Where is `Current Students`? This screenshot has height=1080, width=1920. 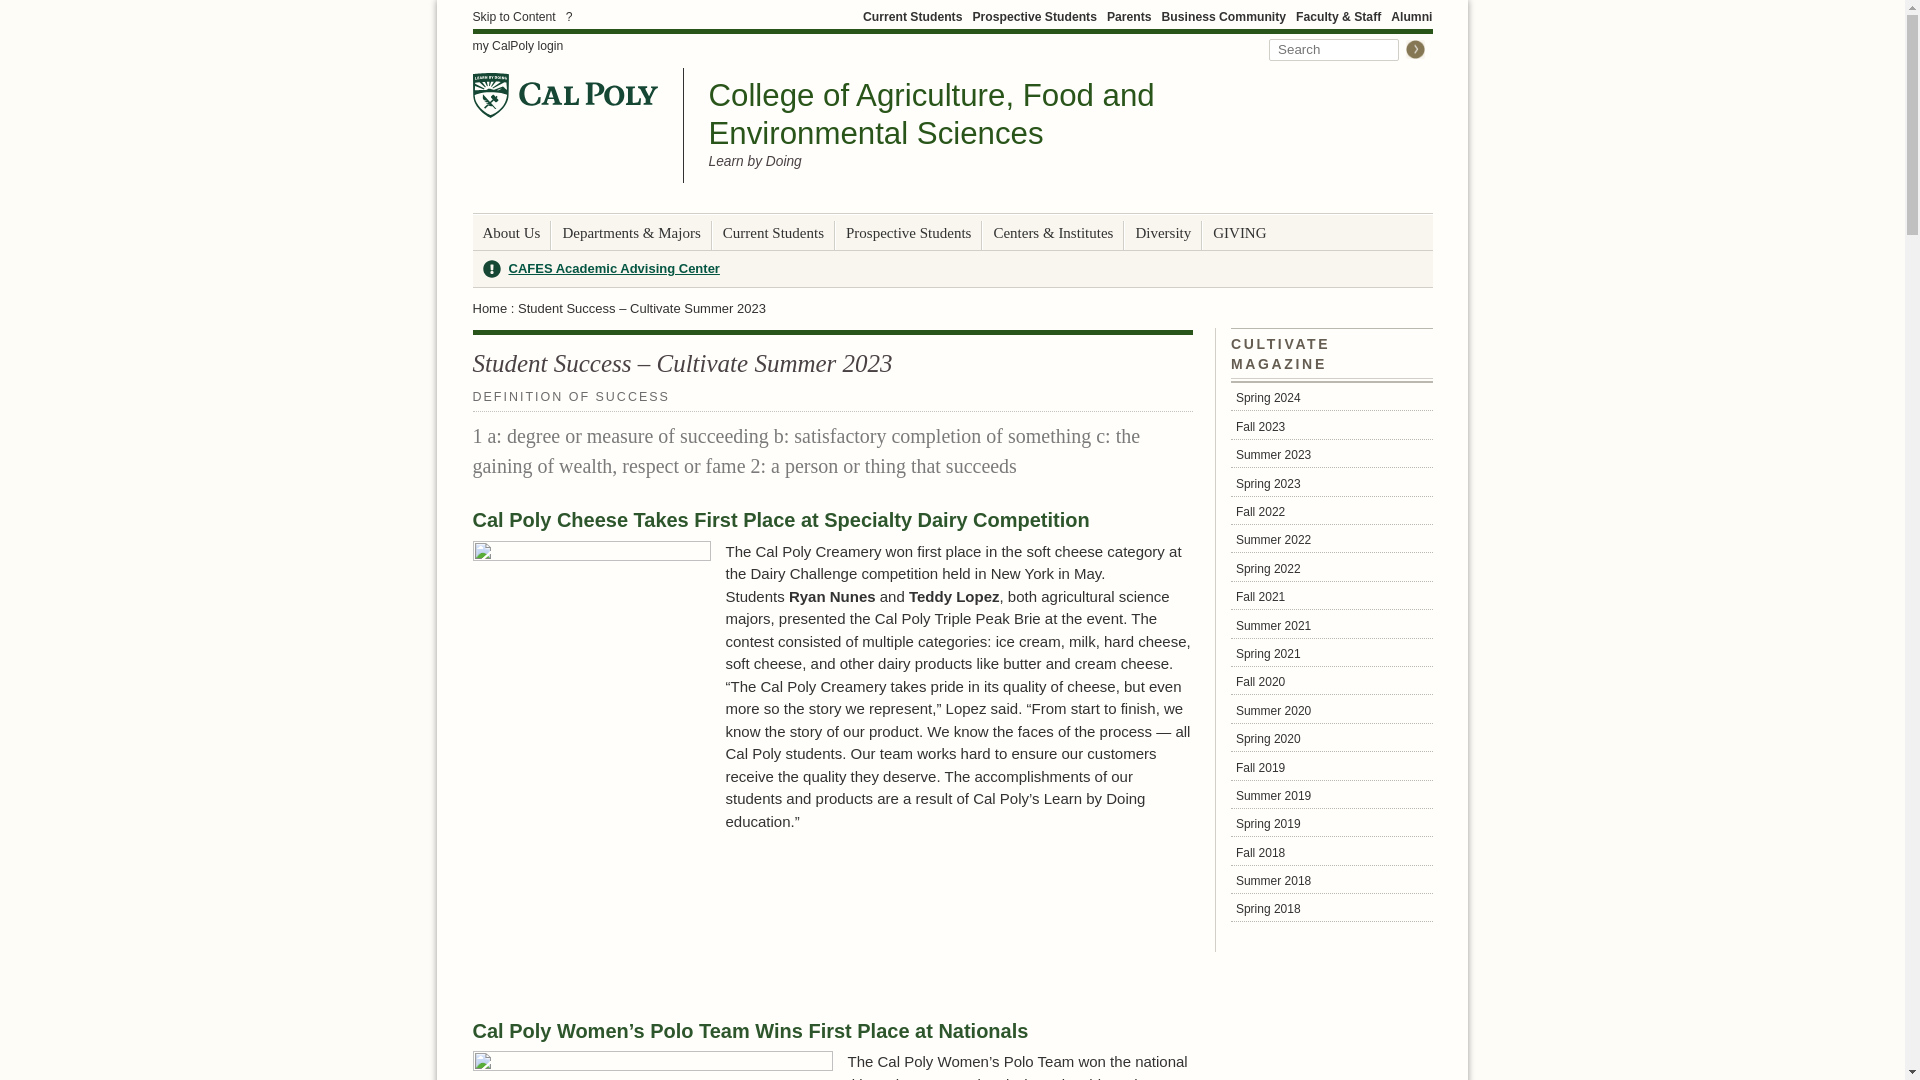
Current Students is located at coordinates (912, 16).